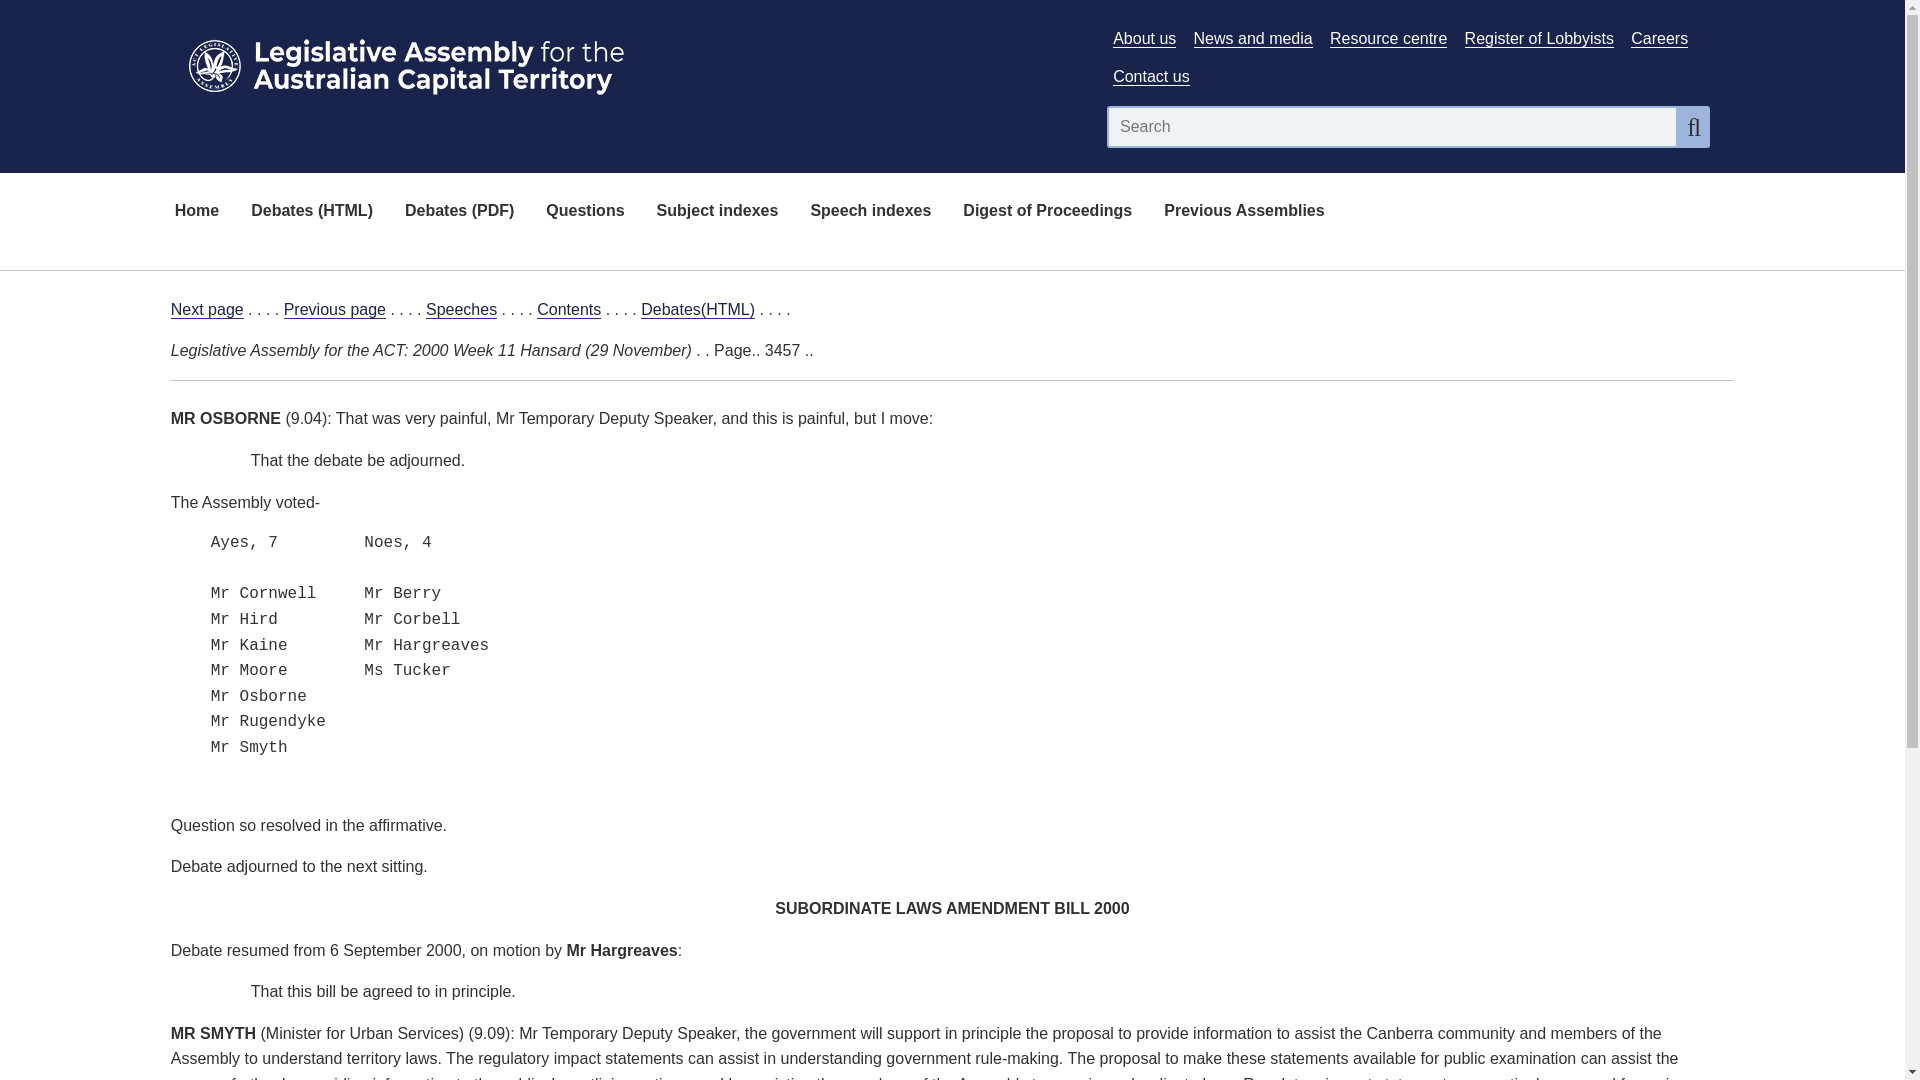 This screenshot has width=1920, height=1080. I want to click on Speeches, so click(462, 310).